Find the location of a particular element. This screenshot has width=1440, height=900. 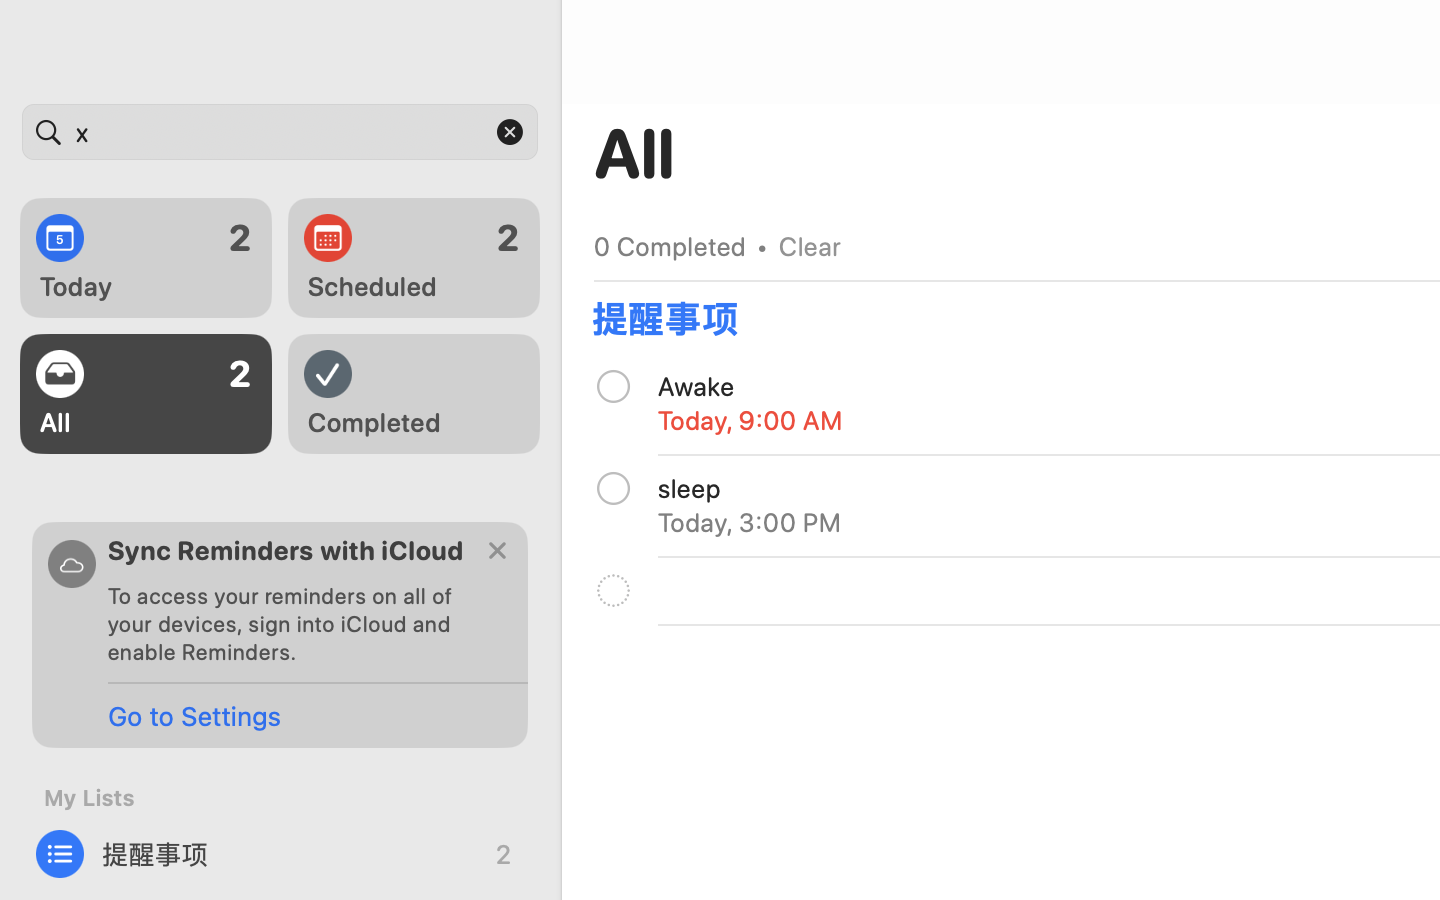

Sync Reminders with iCloud is located at coordinates (286, 550).